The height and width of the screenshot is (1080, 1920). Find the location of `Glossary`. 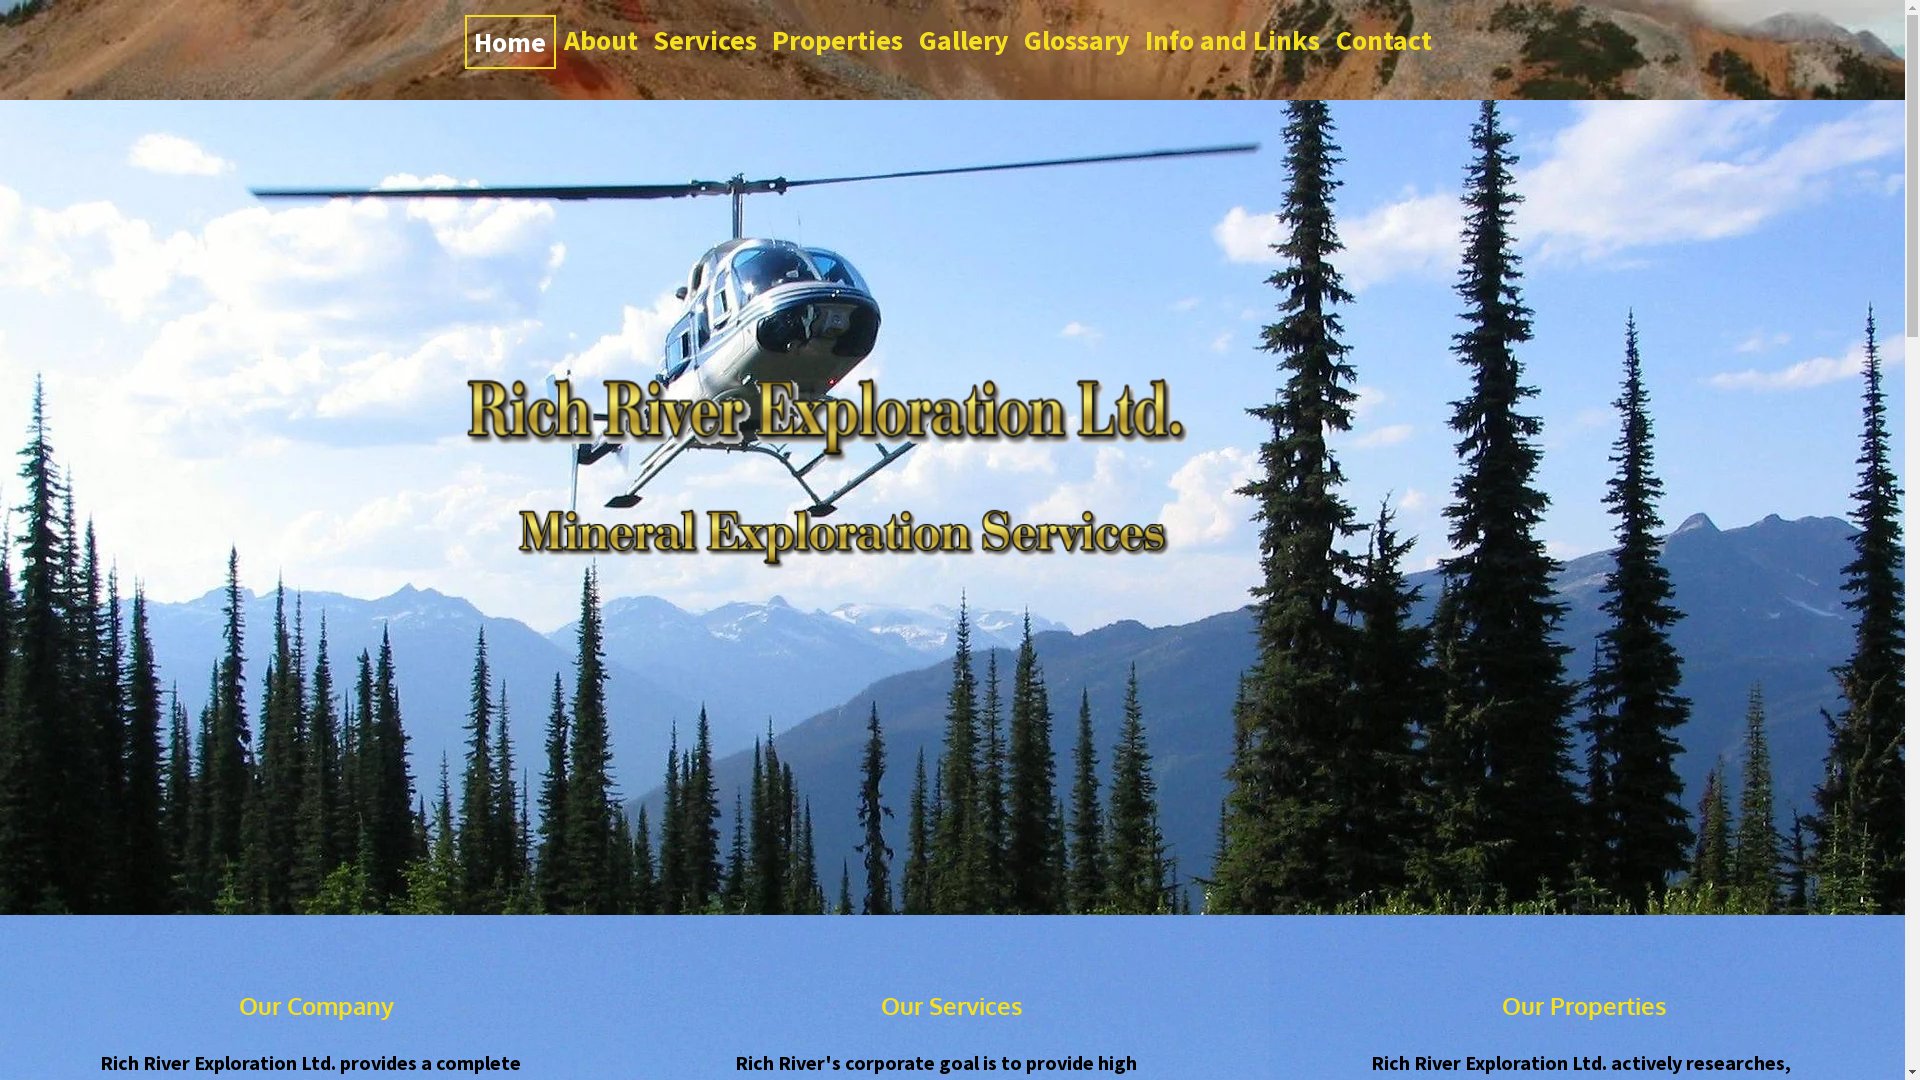

Glossary is located at coordinates (1076, 40).